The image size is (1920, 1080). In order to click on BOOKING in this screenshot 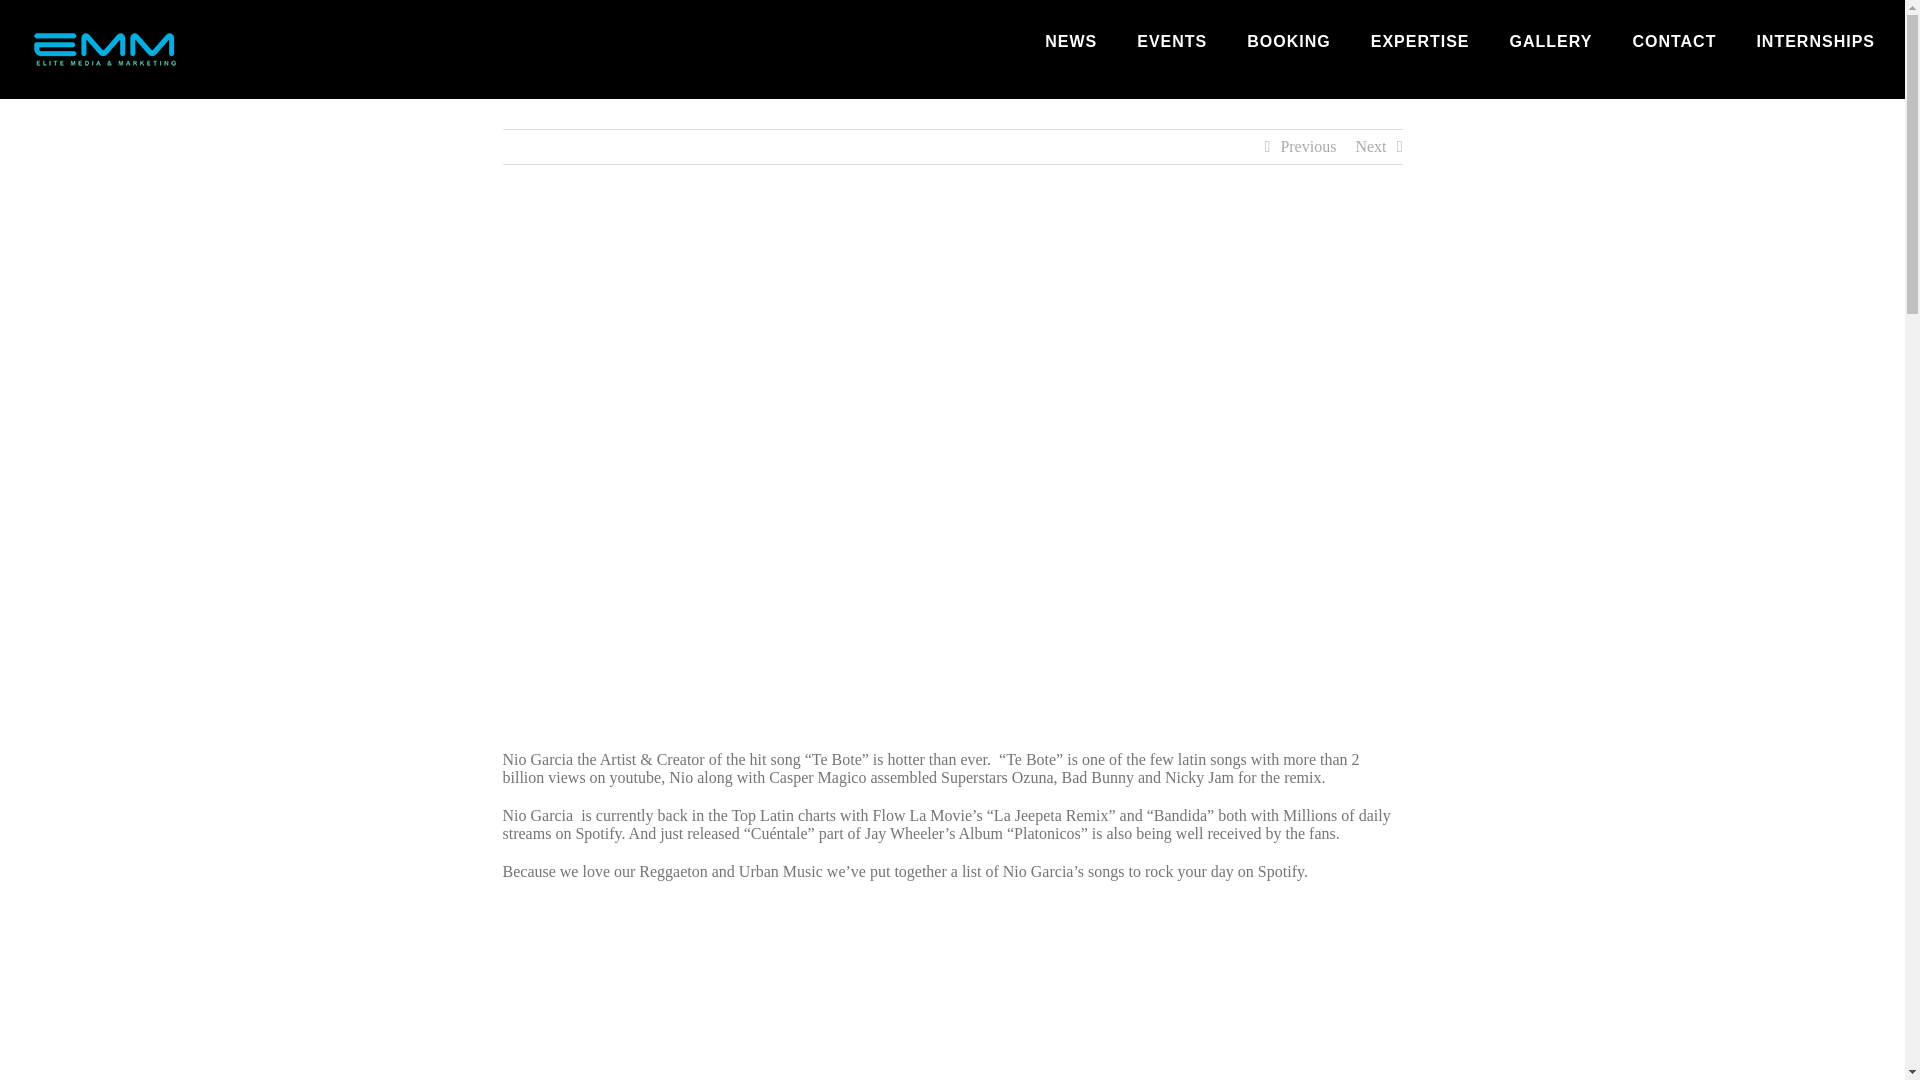, I will do `click(1288, 42)`.